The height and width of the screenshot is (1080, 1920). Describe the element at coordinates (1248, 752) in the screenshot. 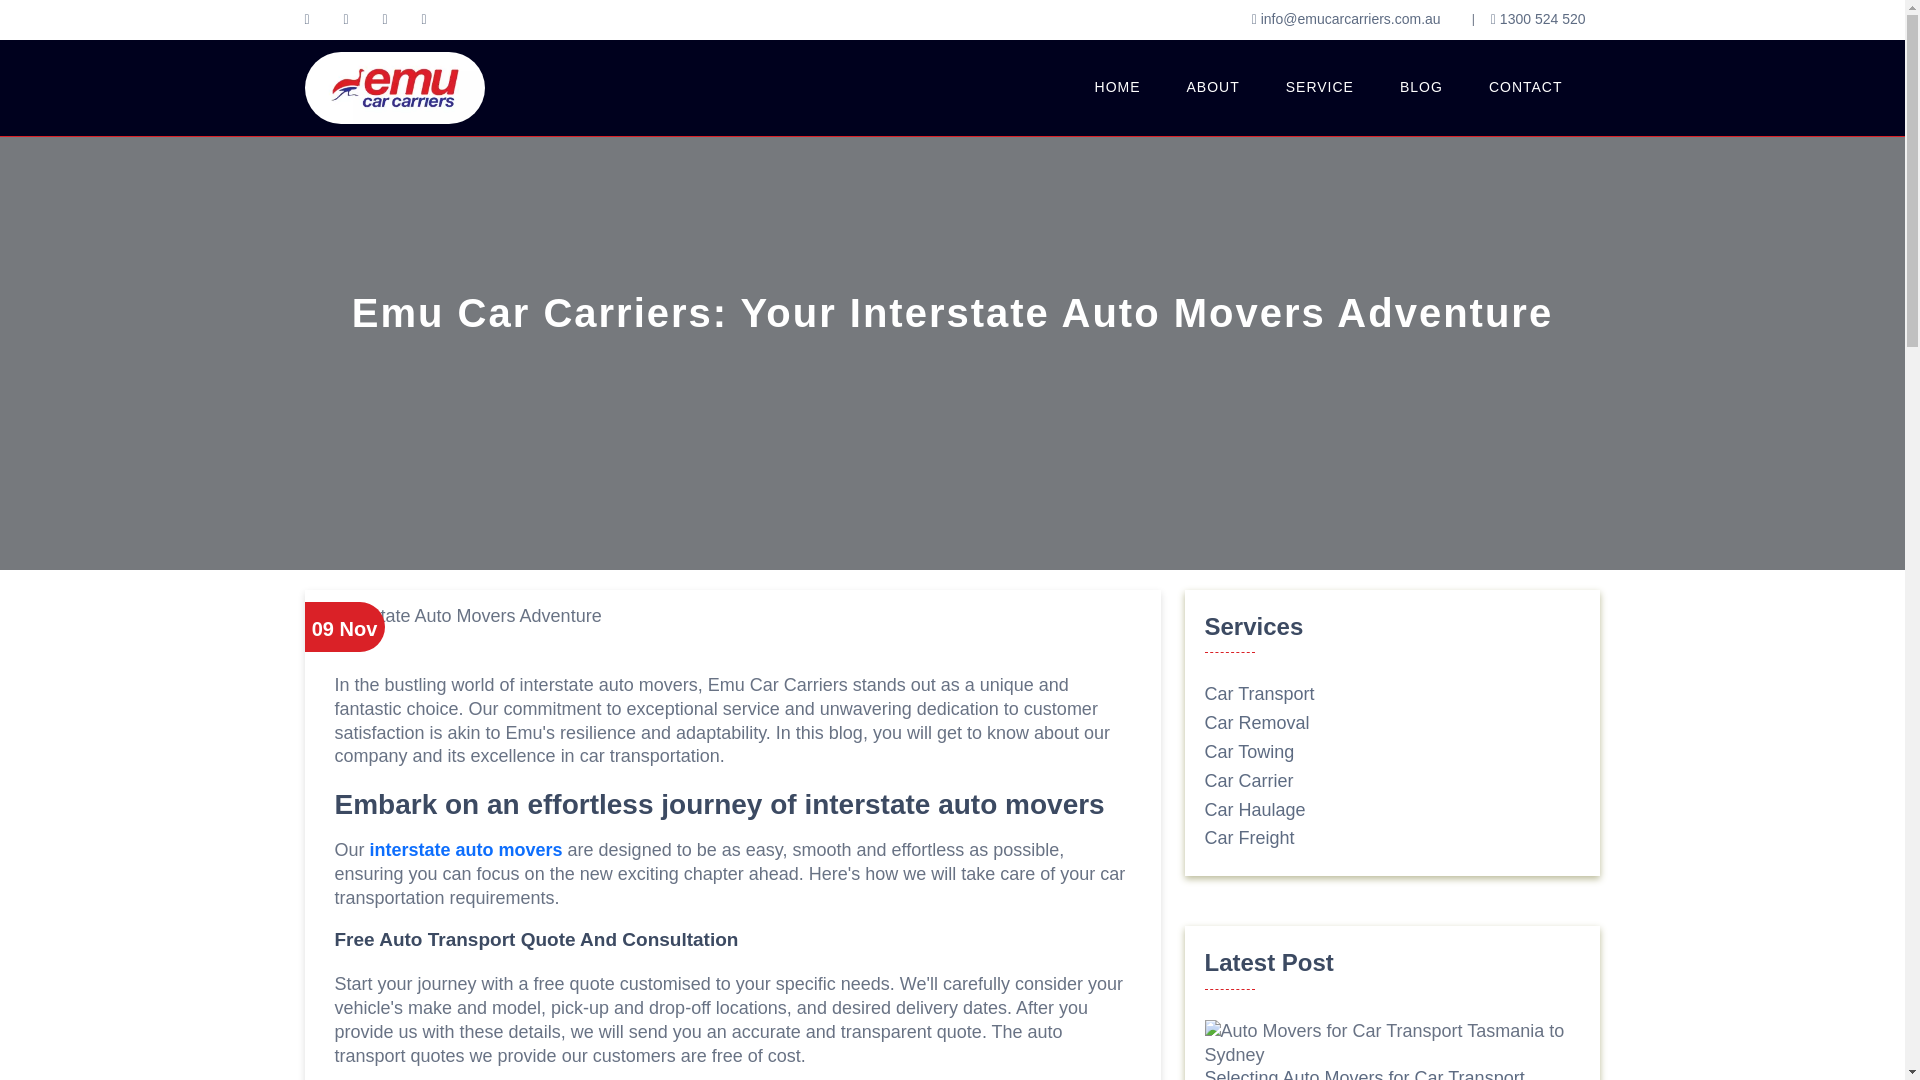

I see `Car Towing` at that location.